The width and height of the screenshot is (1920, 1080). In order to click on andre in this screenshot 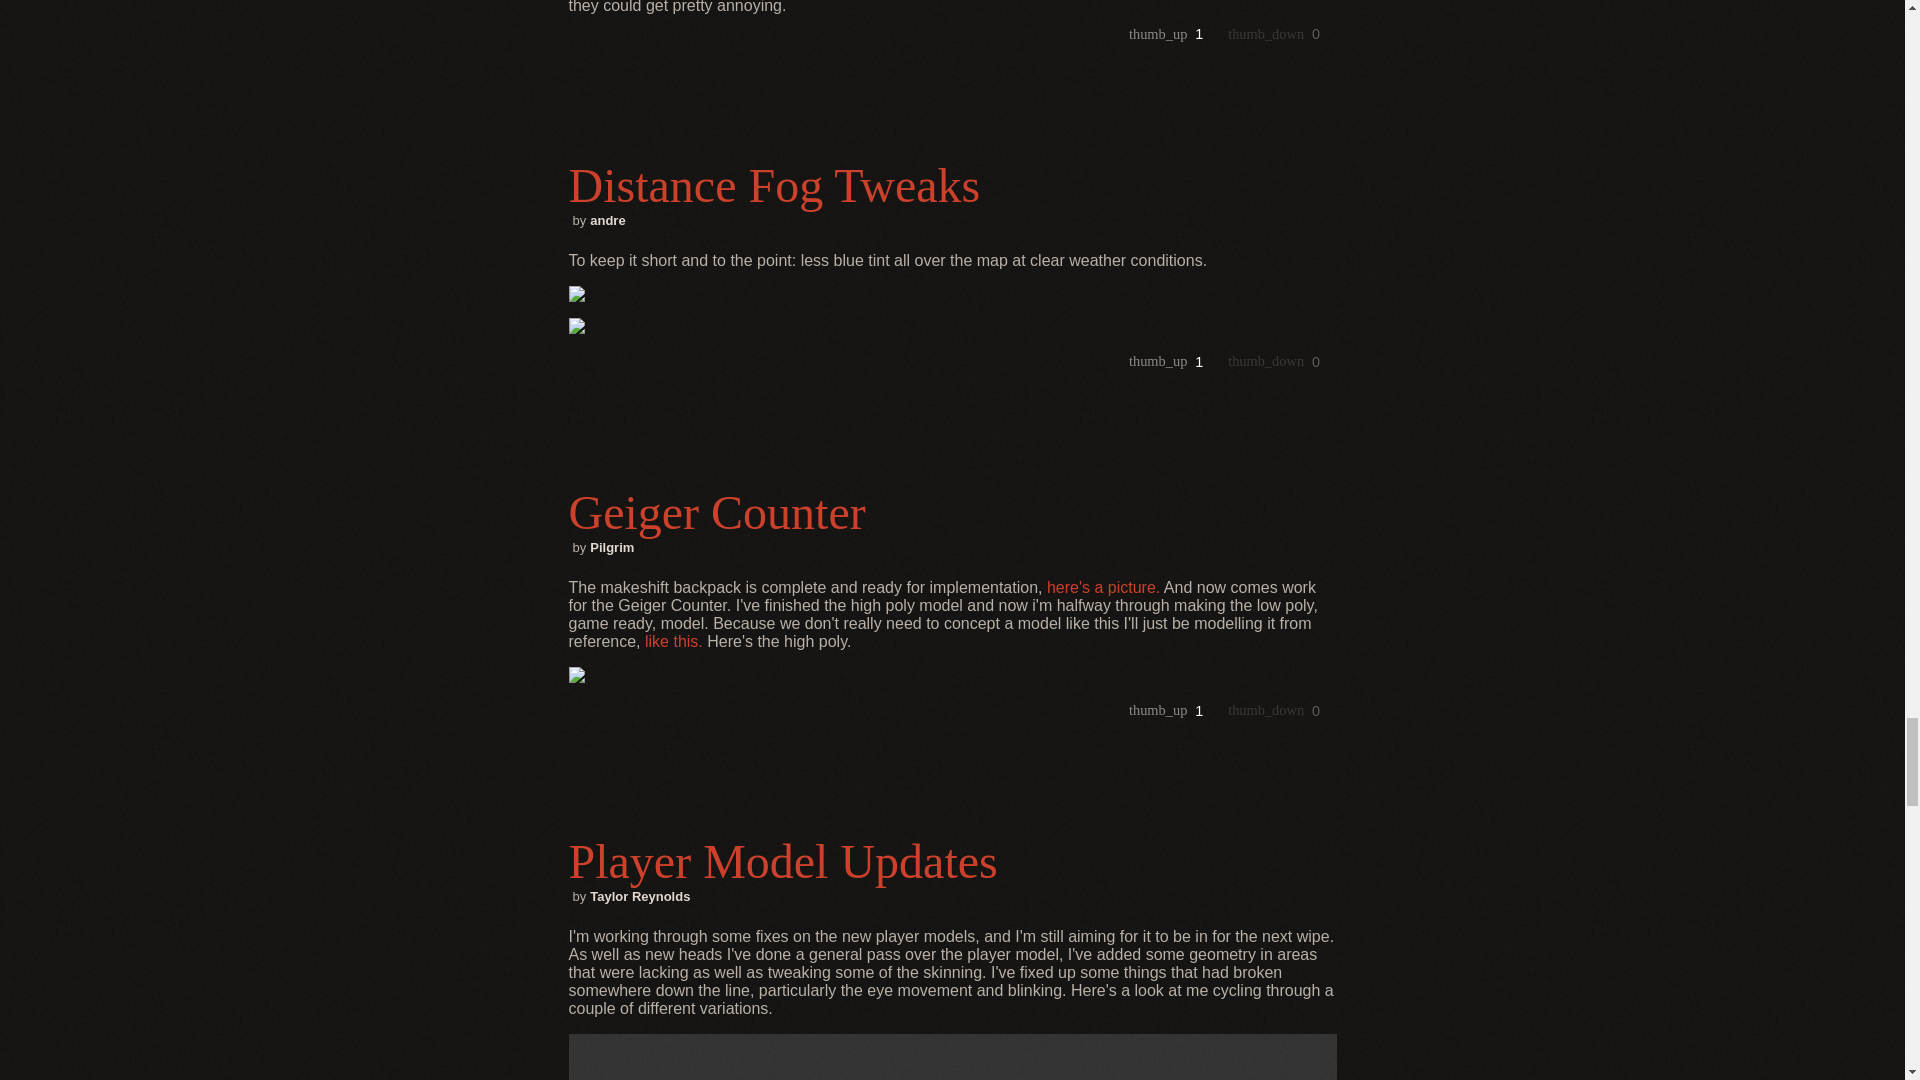, I will do `click(607, 220)`.